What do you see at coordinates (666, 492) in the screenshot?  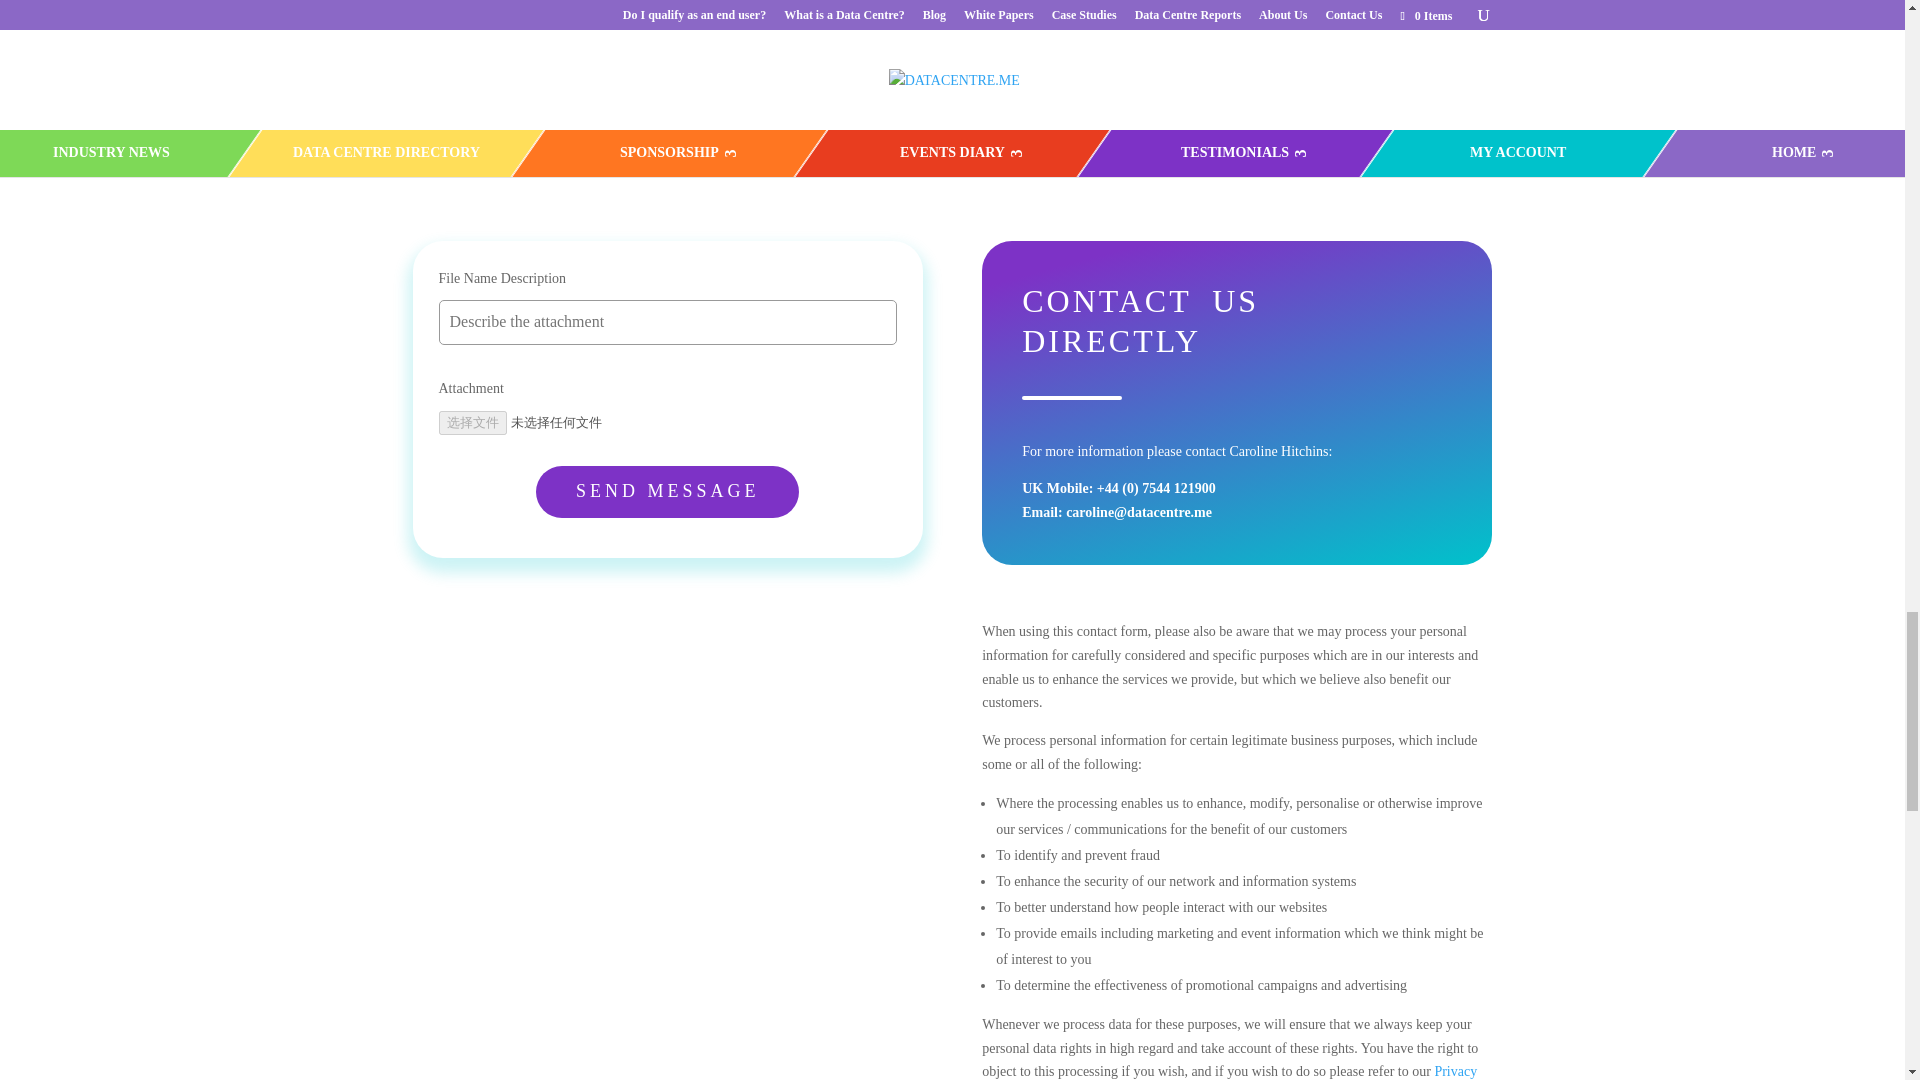 I see `Send Message` at bounding box center [666, 492].